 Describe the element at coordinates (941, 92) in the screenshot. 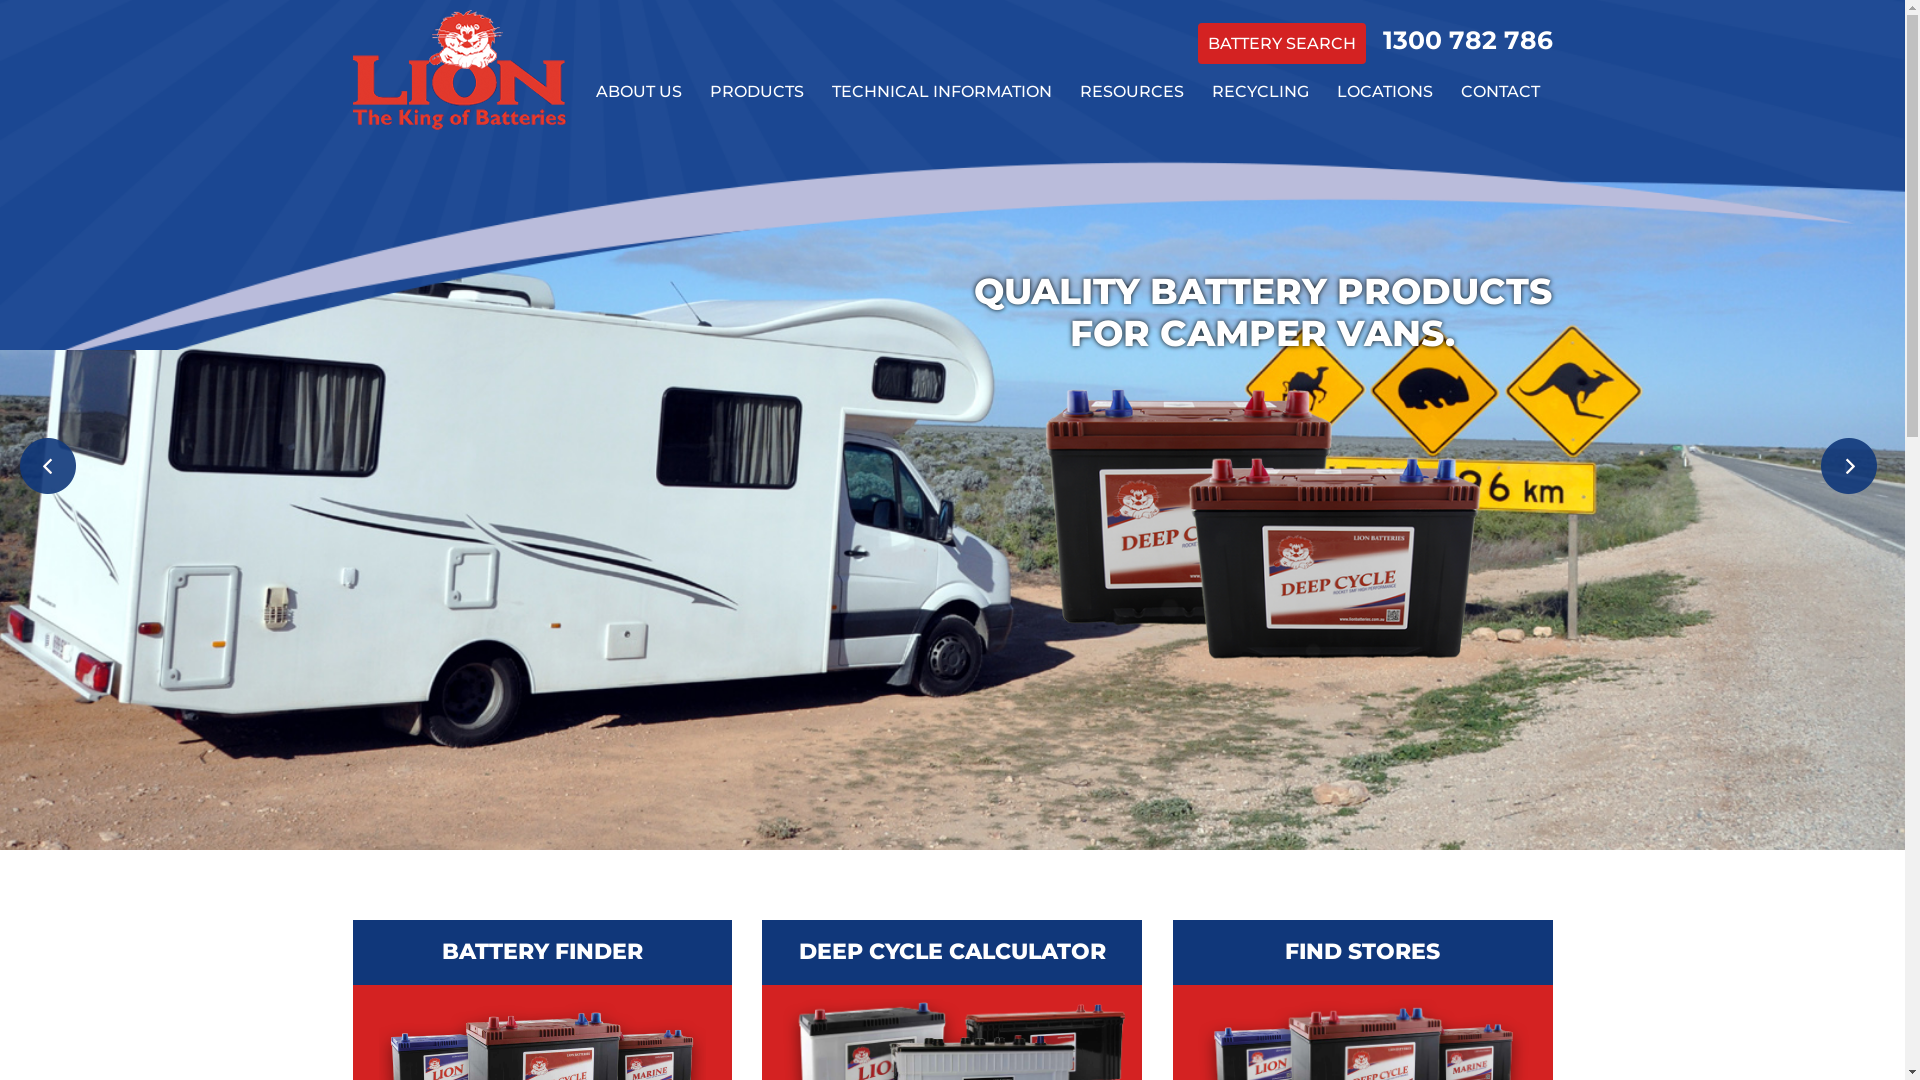

I see `TECHNICAL INFORMATION` at that location.